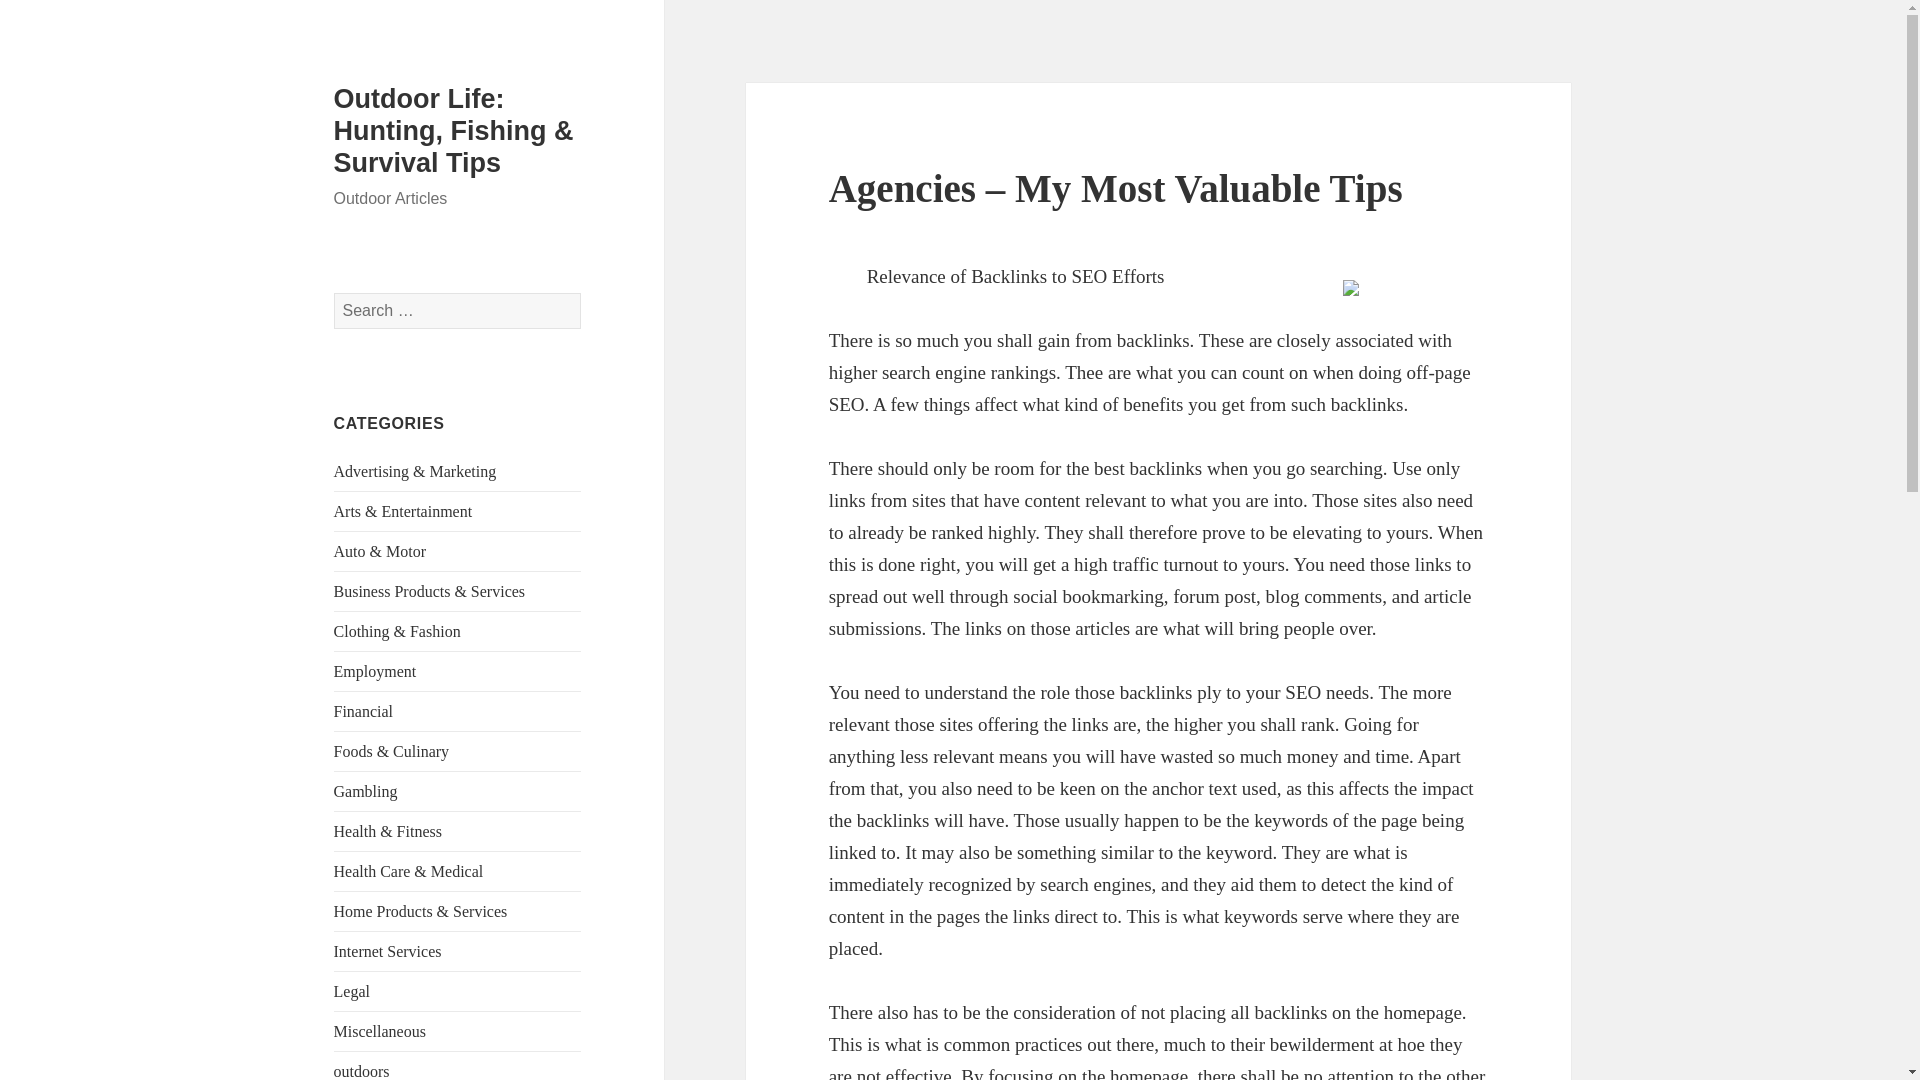 The image size is (1920, 1080). I want to click on Internet Services, so click(388, 951).